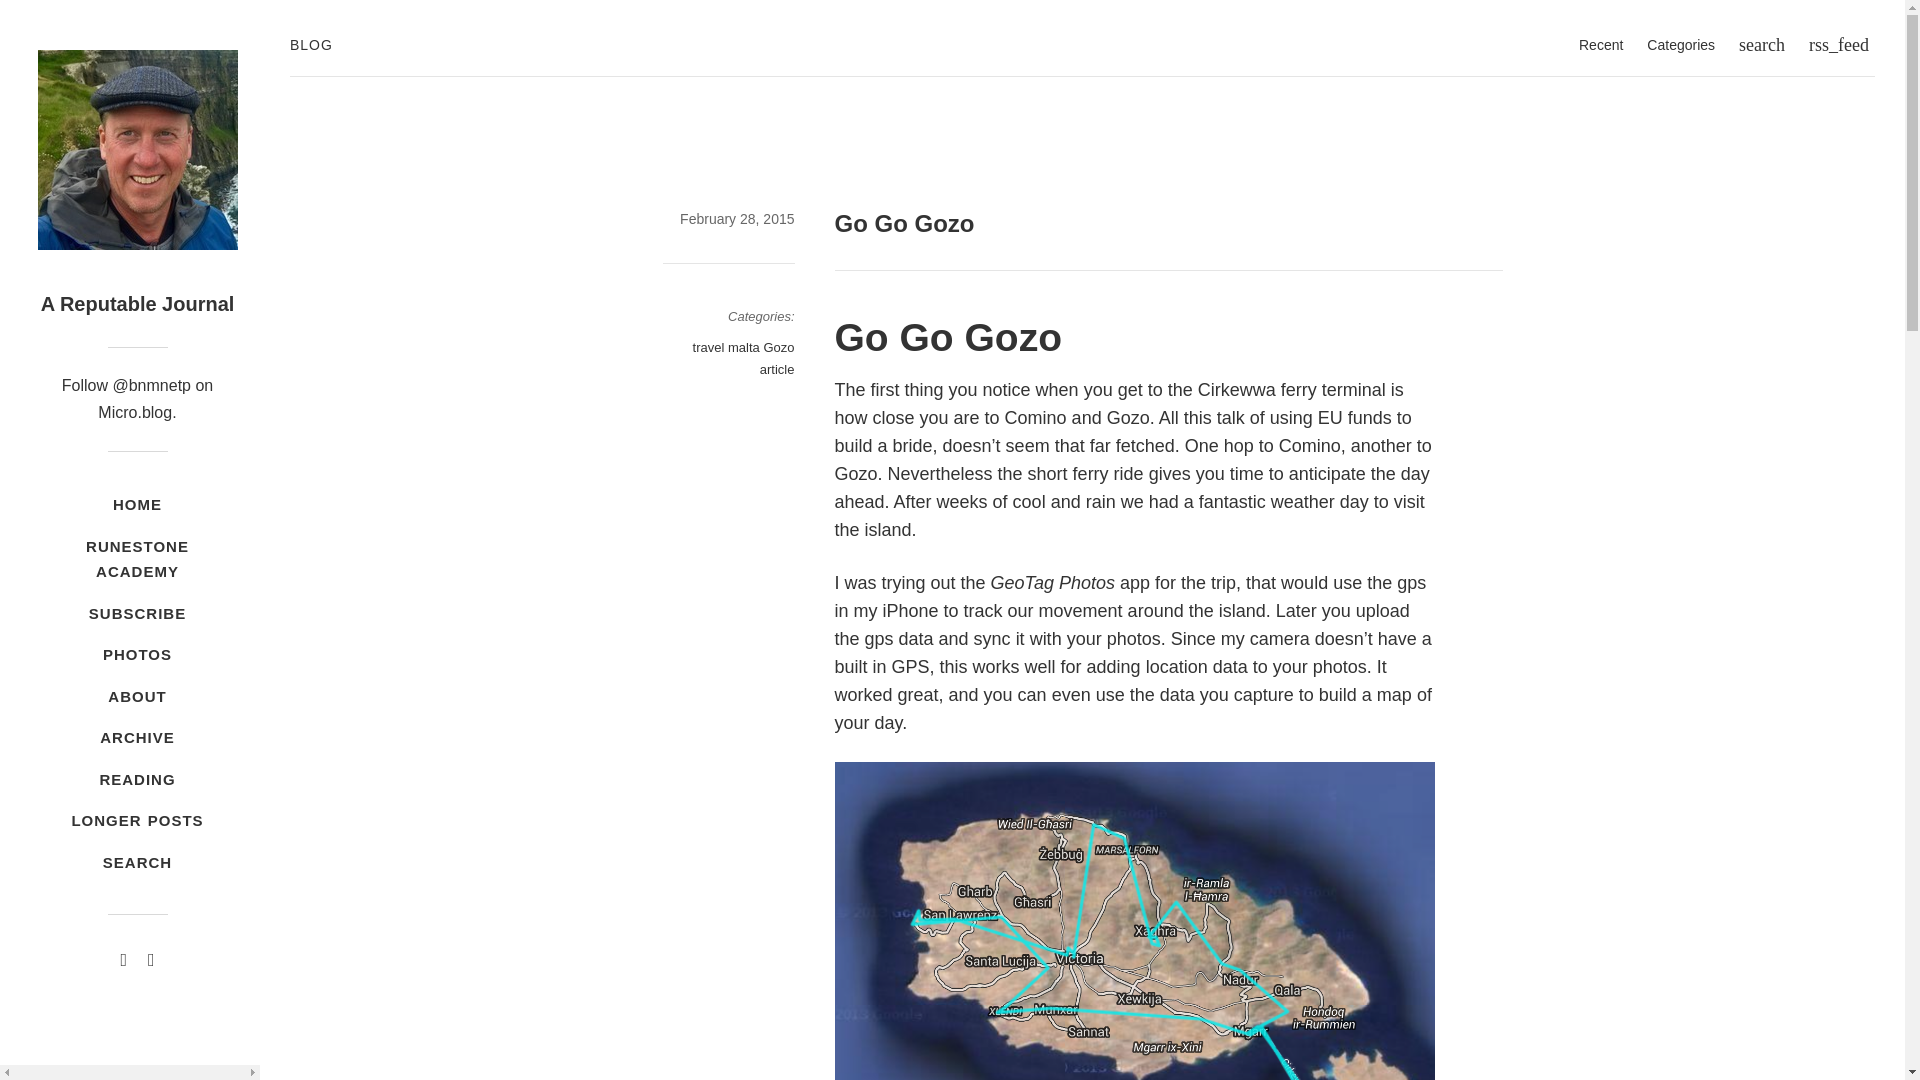  Describe the element at coordinates (1680, 44) in the screenshot. I see `Categories` at that location.